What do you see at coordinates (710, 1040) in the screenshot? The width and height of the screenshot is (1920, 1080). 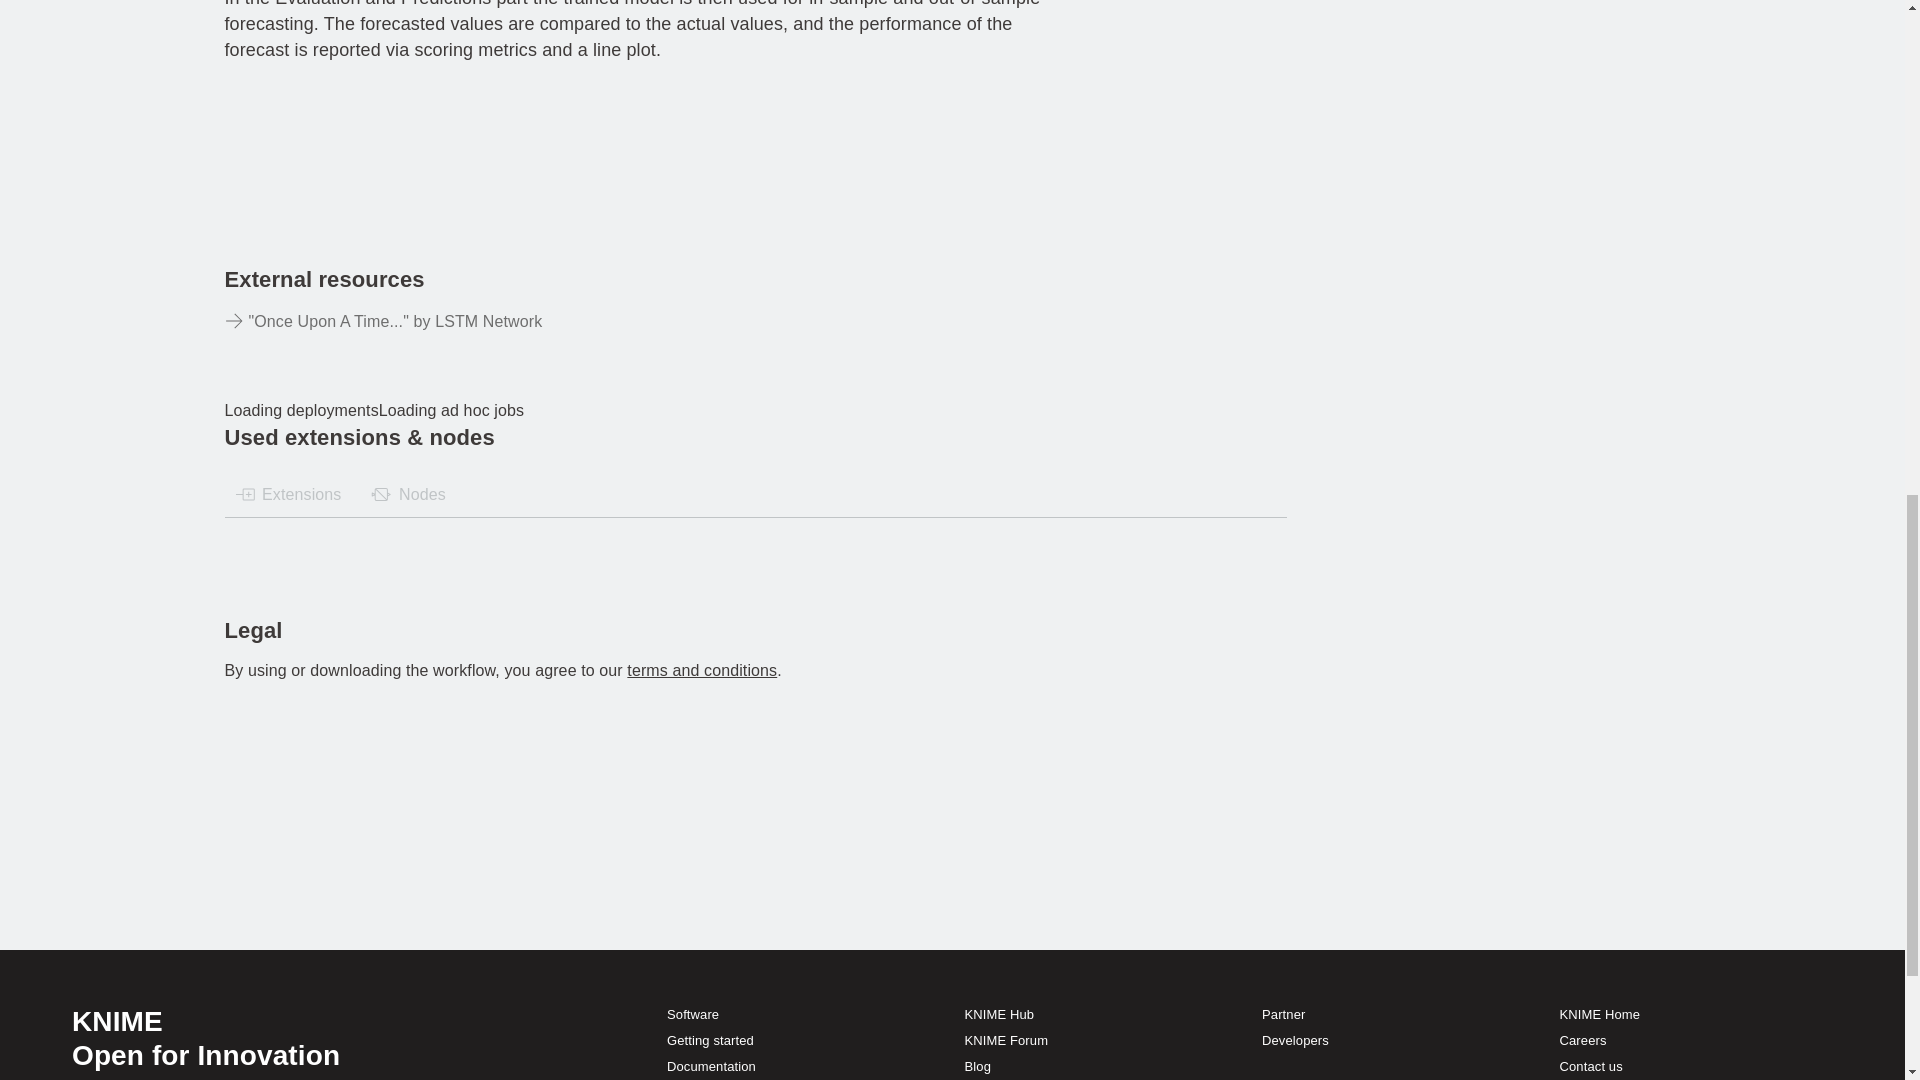 I see `Getting started` at bounding box center [710, 1040].